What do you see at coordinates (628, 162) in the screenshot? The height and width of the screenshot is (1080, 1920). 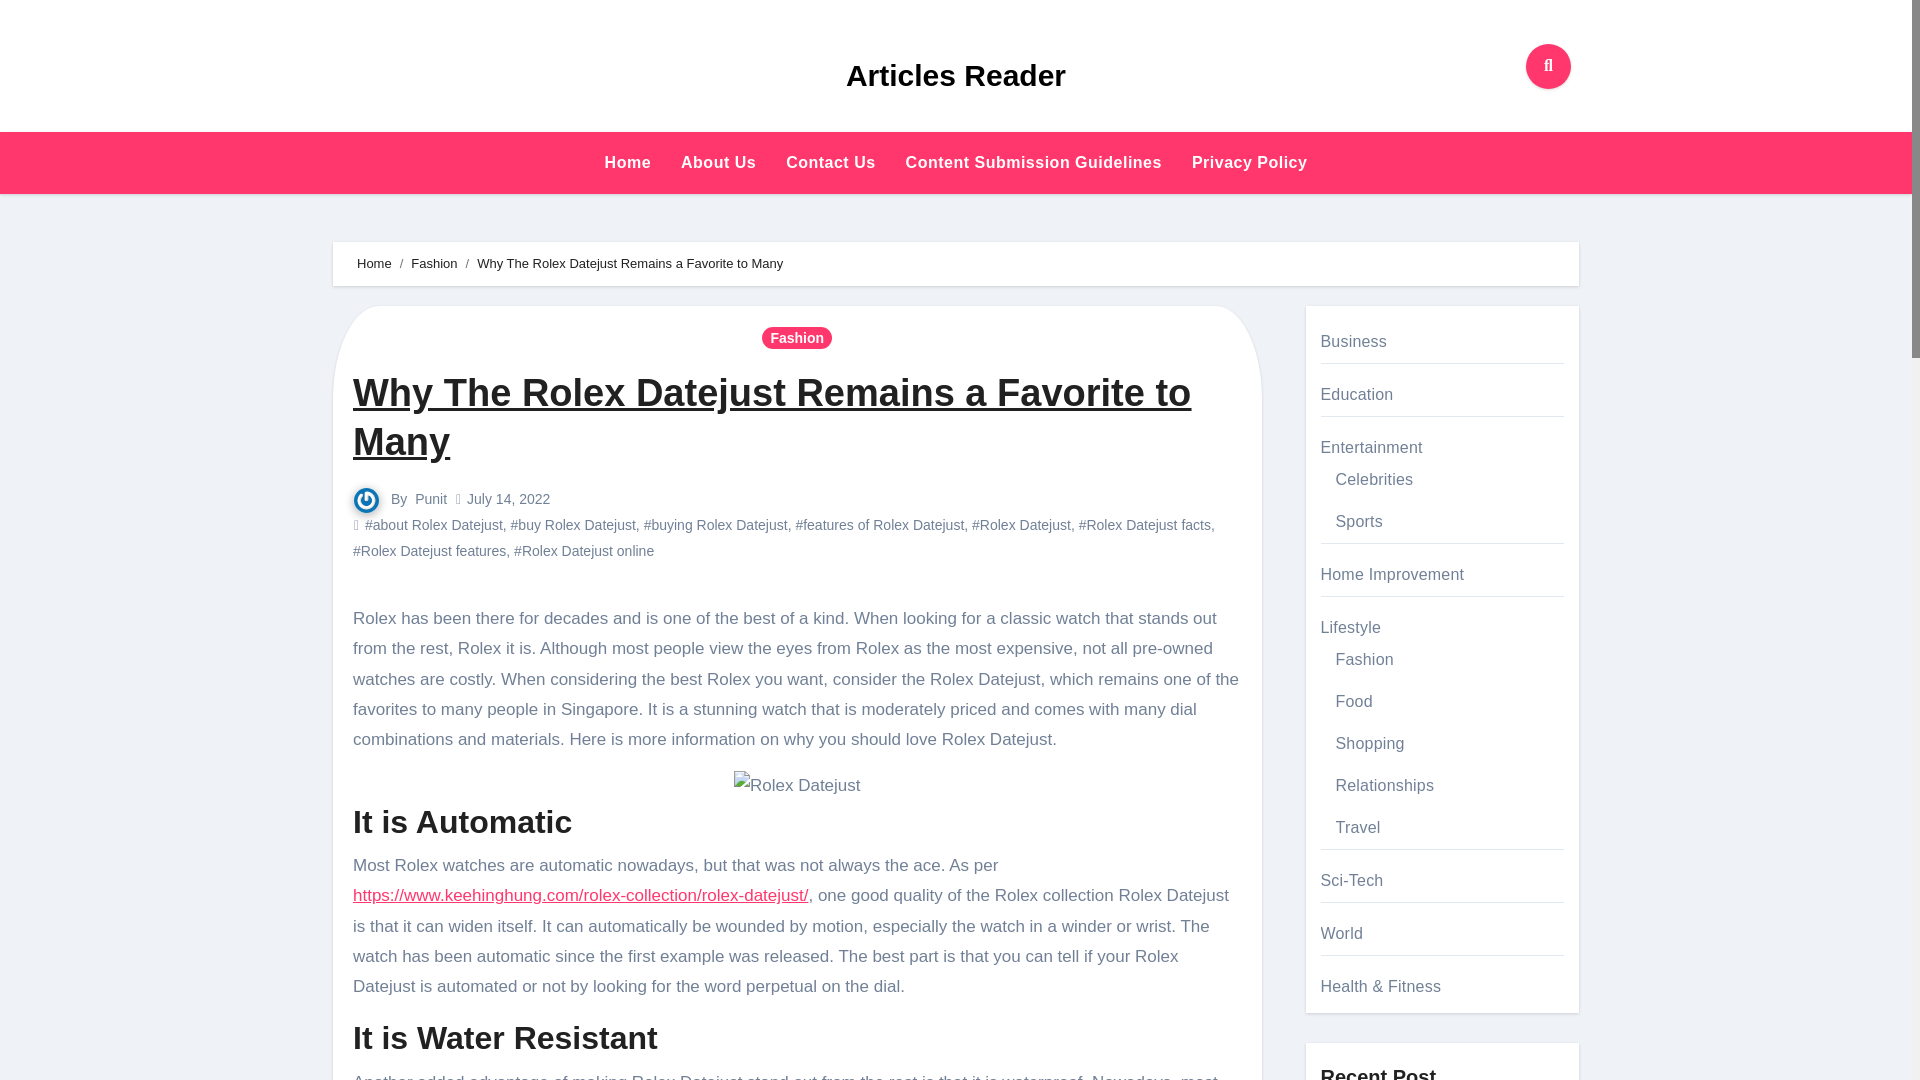 I see `Home` at bounding box center [628, 162].